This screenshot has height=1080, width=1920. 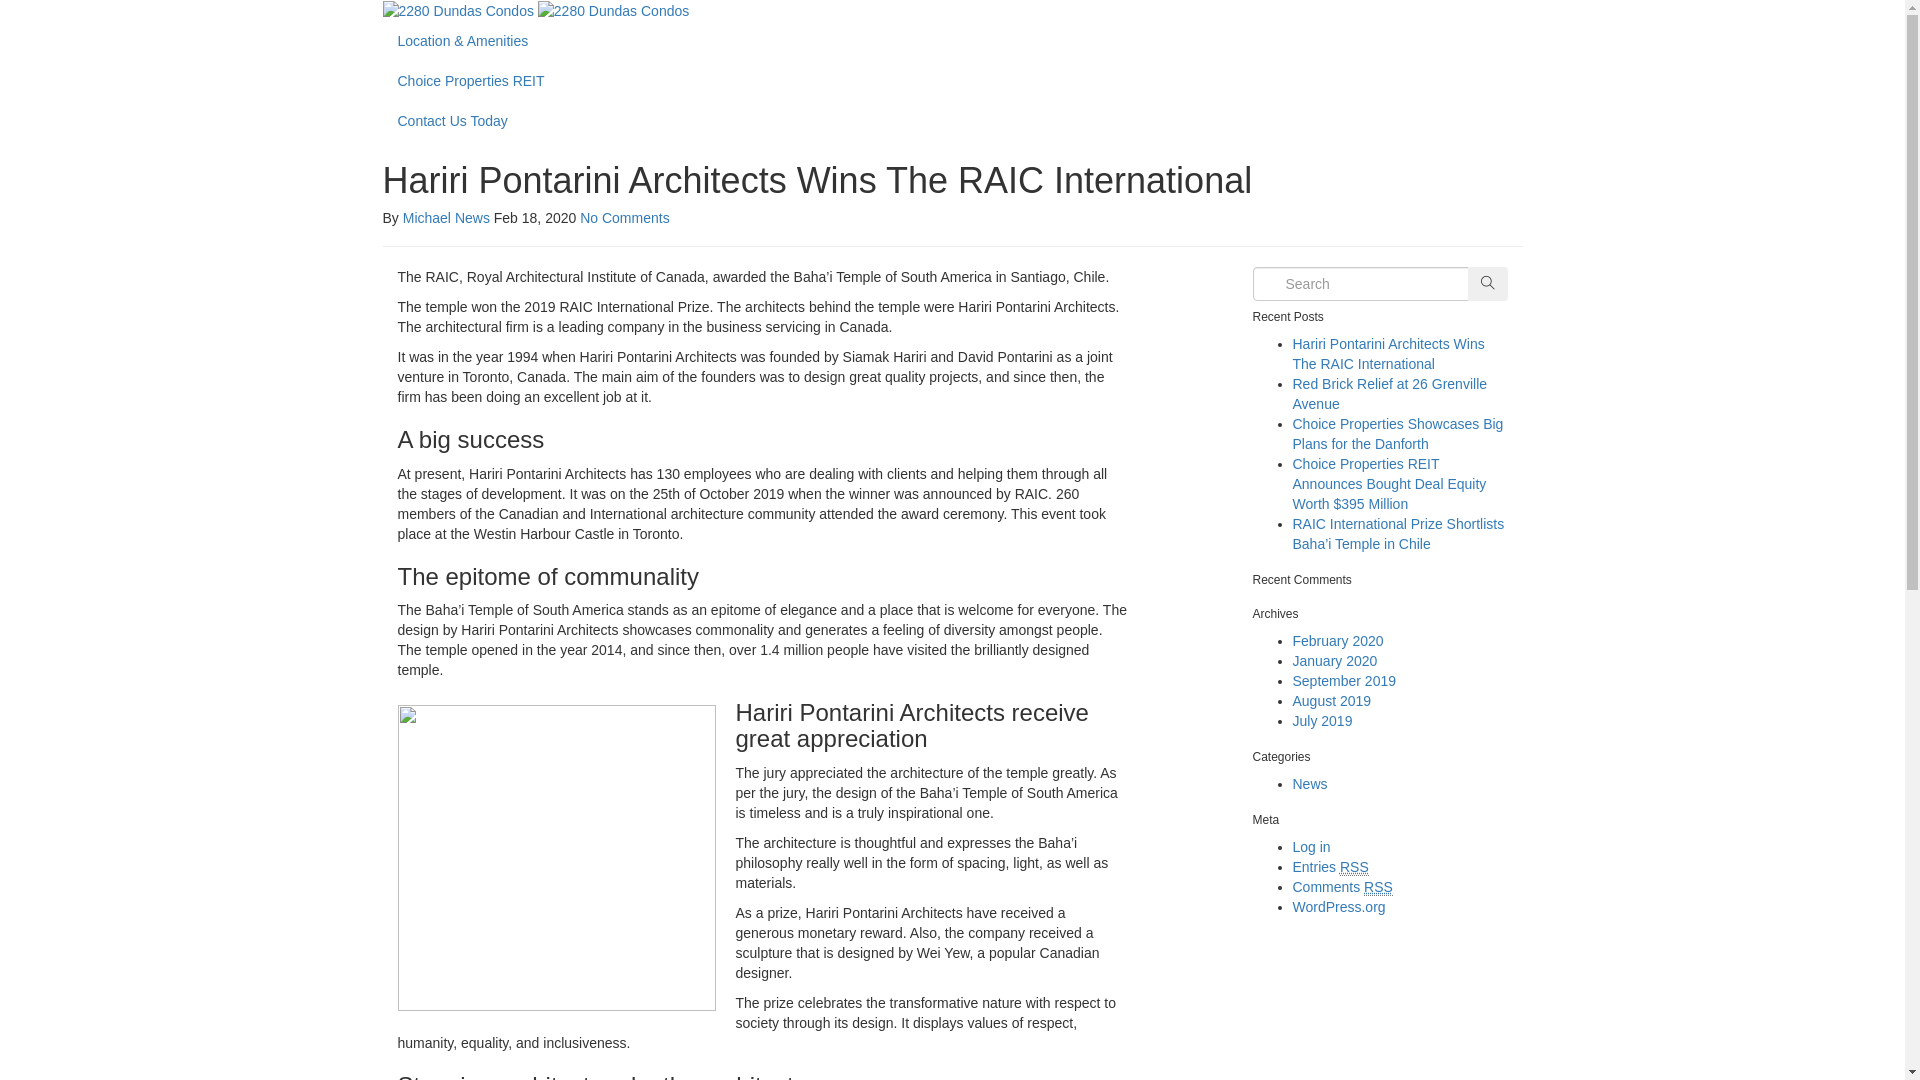 I want to click on Choice Properties Showcases Big Plans for the Danforth, so click(x=1398, y=434).